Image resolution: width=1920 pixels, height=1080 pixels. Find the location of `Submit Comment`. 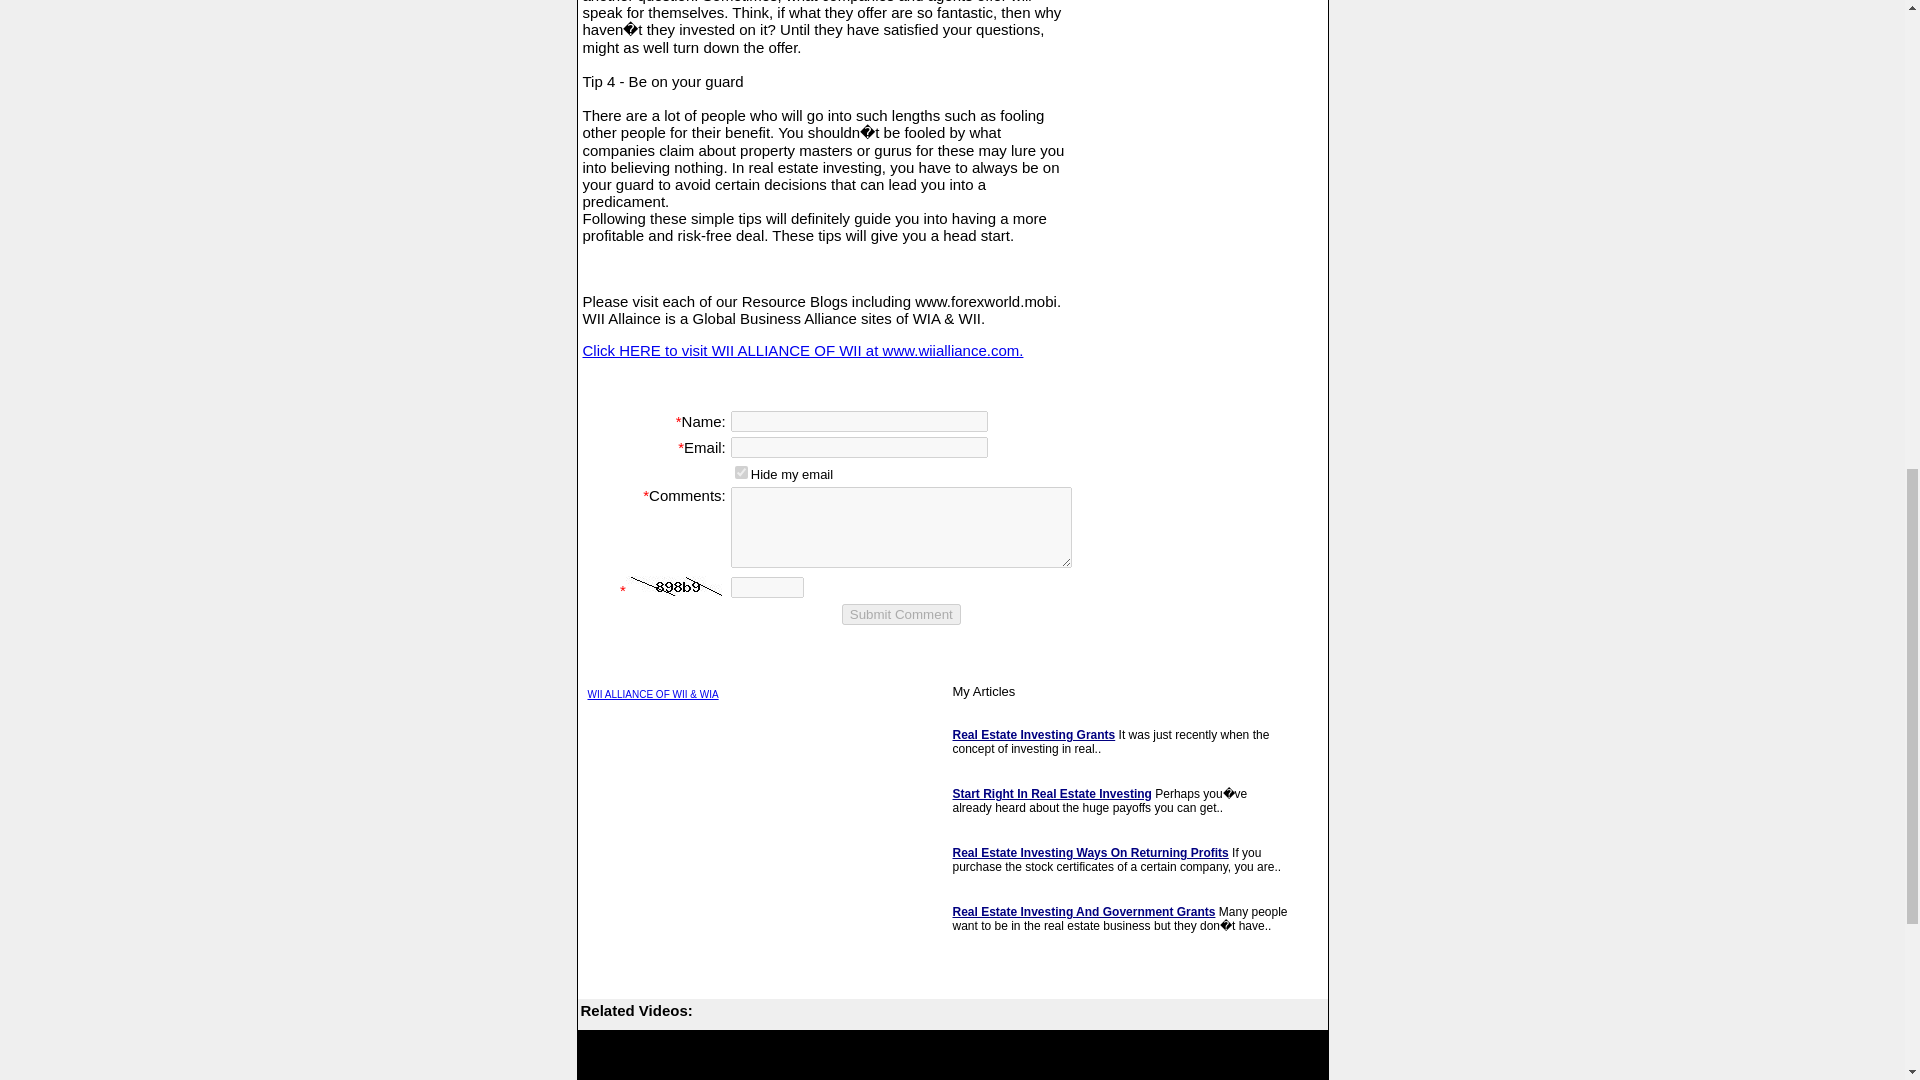

Submit Comment is located at coordinates (902, 614).